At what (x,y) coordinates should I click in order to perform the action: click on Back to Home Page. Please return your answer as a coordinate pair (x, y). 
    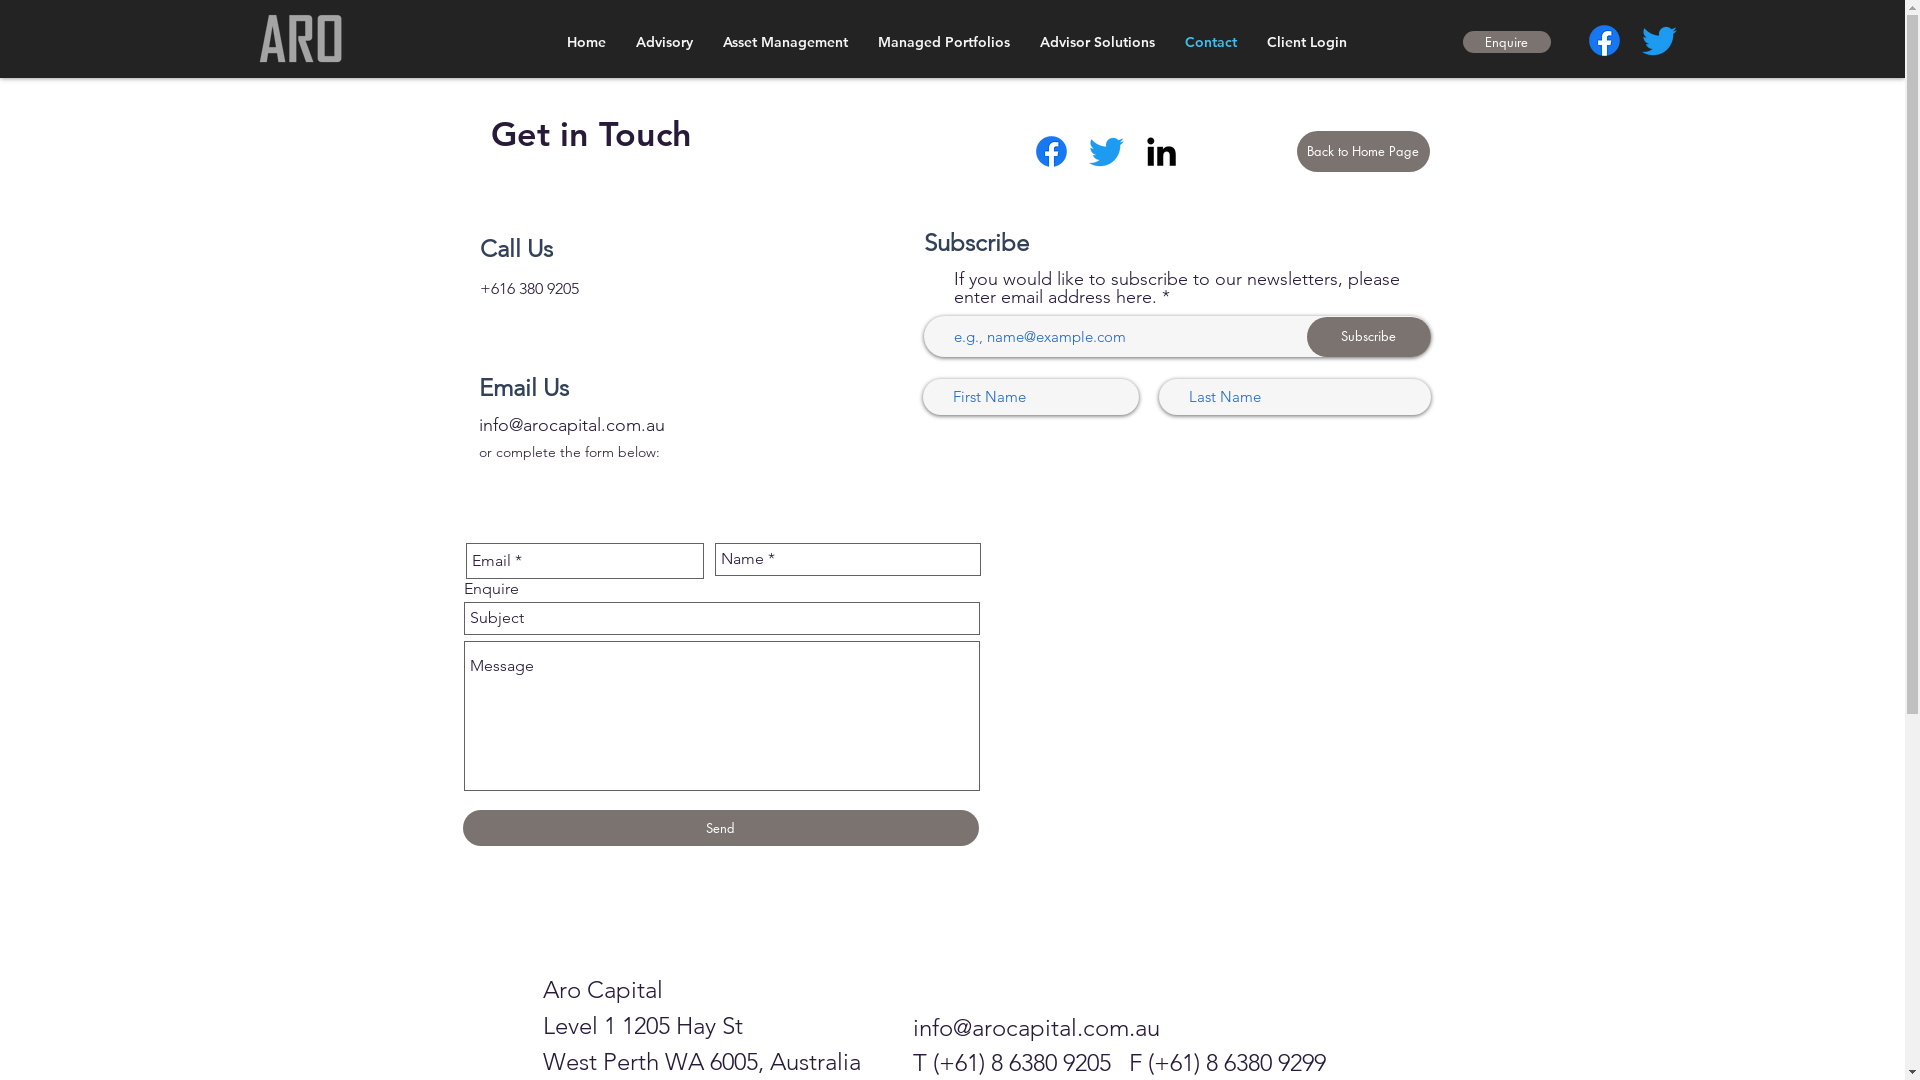
    Looking at the image, I should click on (1362, 152).